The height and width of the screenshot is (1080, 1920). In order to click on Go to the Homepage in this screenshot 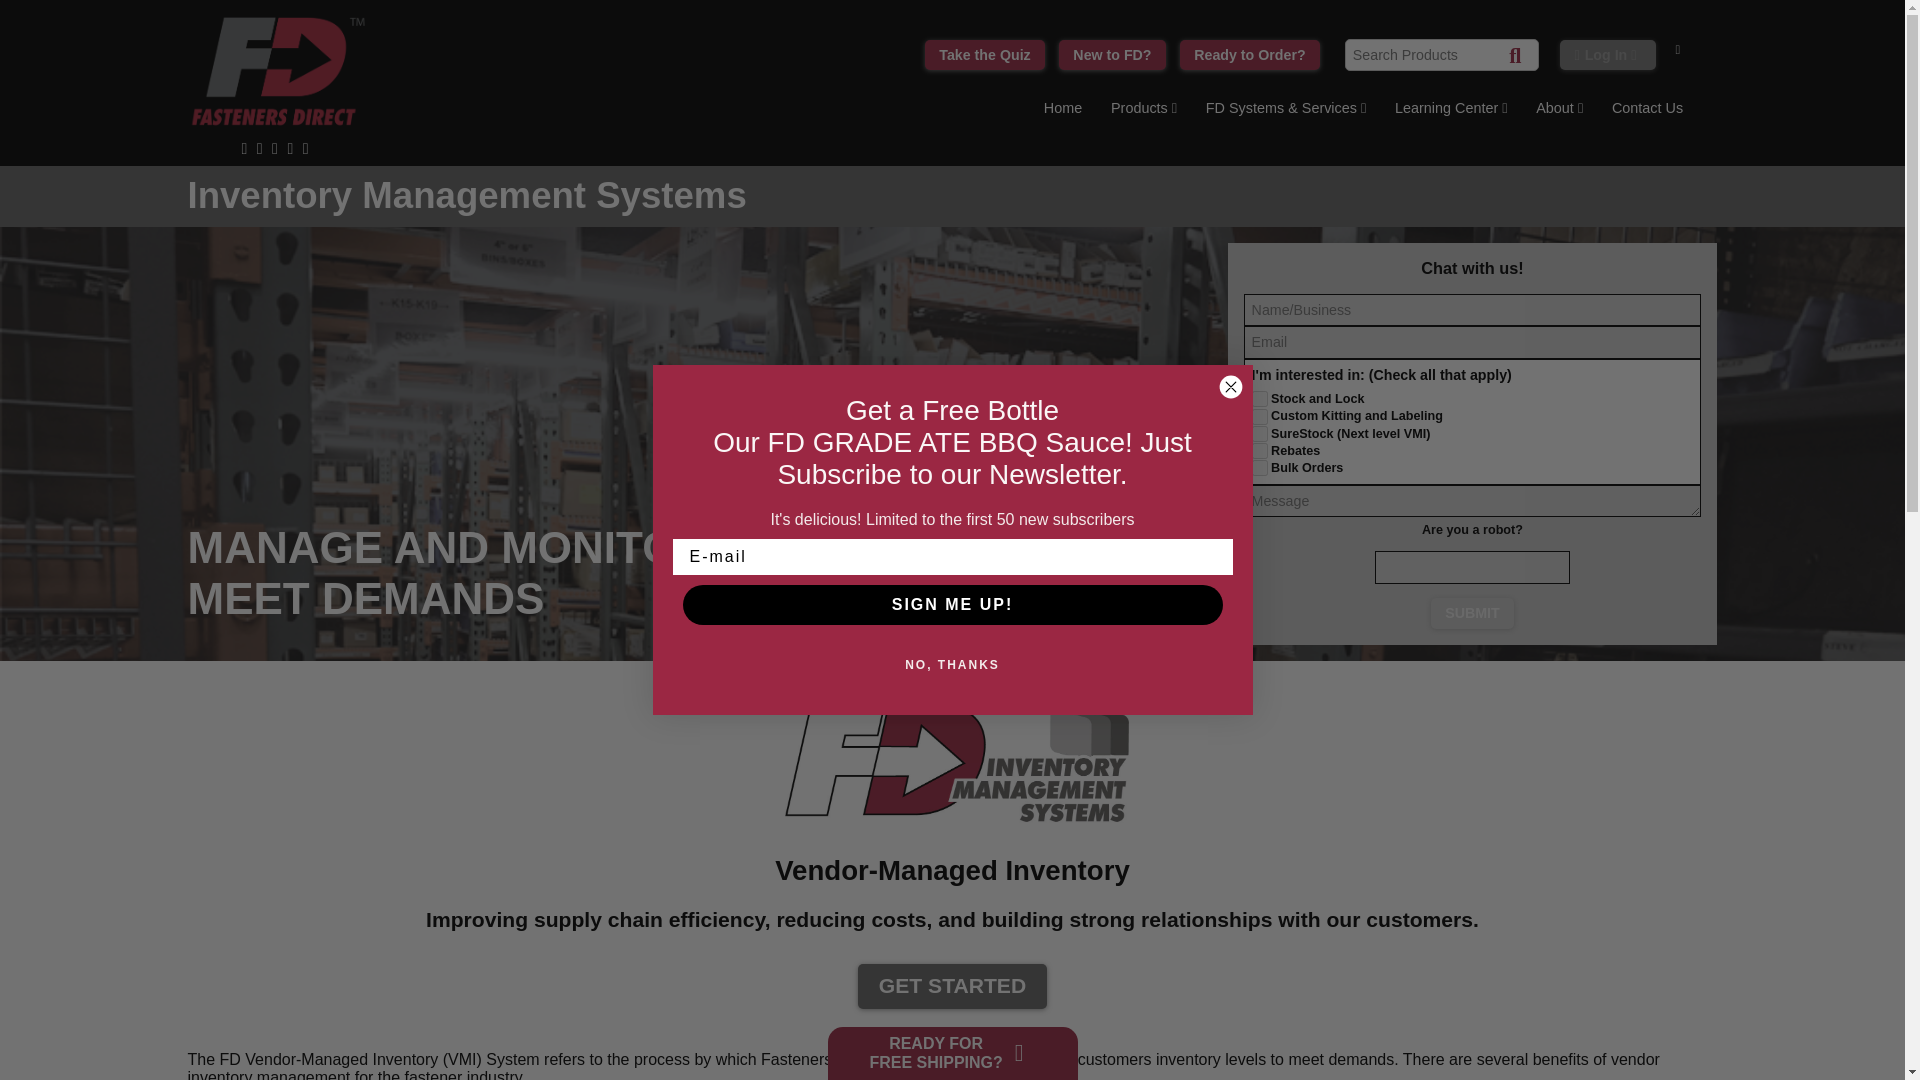, I will do `click(1062, 112)`.